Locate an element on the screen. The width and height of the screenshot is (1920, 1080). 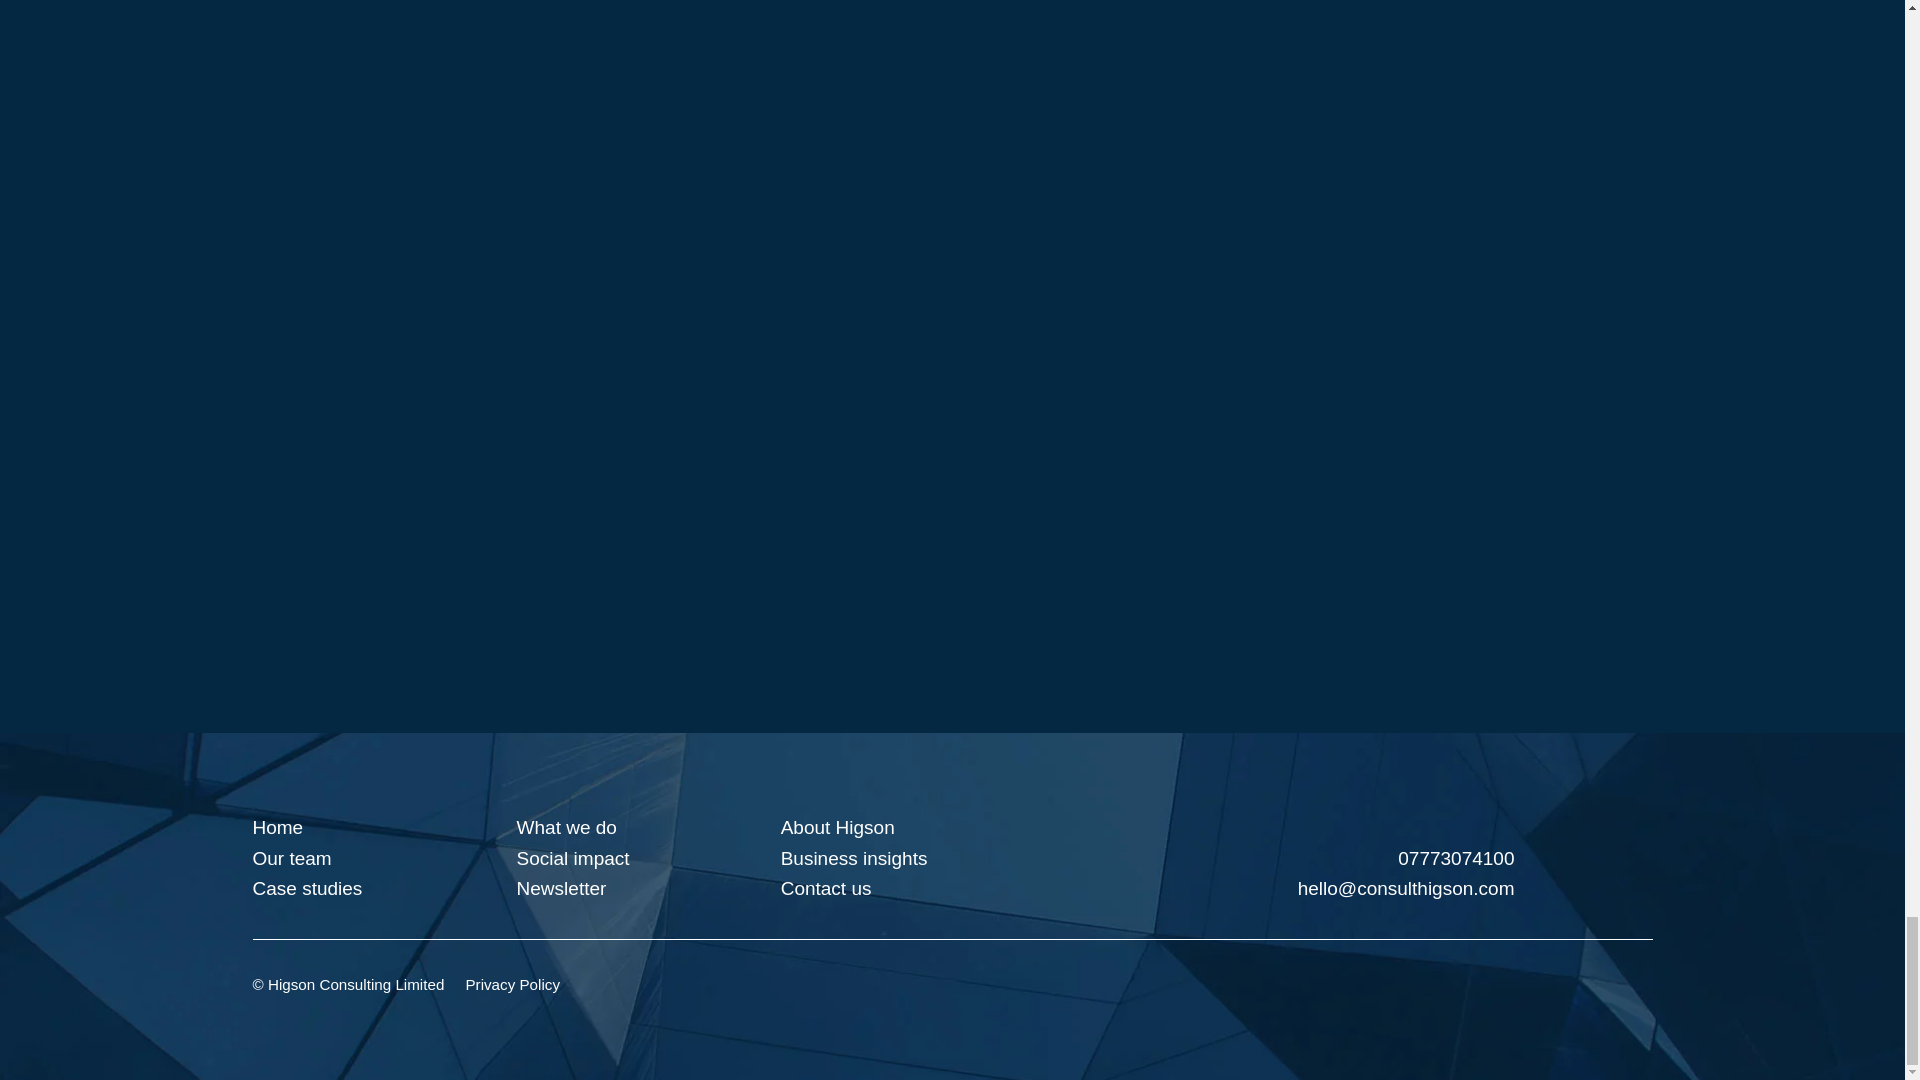
Case studies is located at coordinates (306, 888).